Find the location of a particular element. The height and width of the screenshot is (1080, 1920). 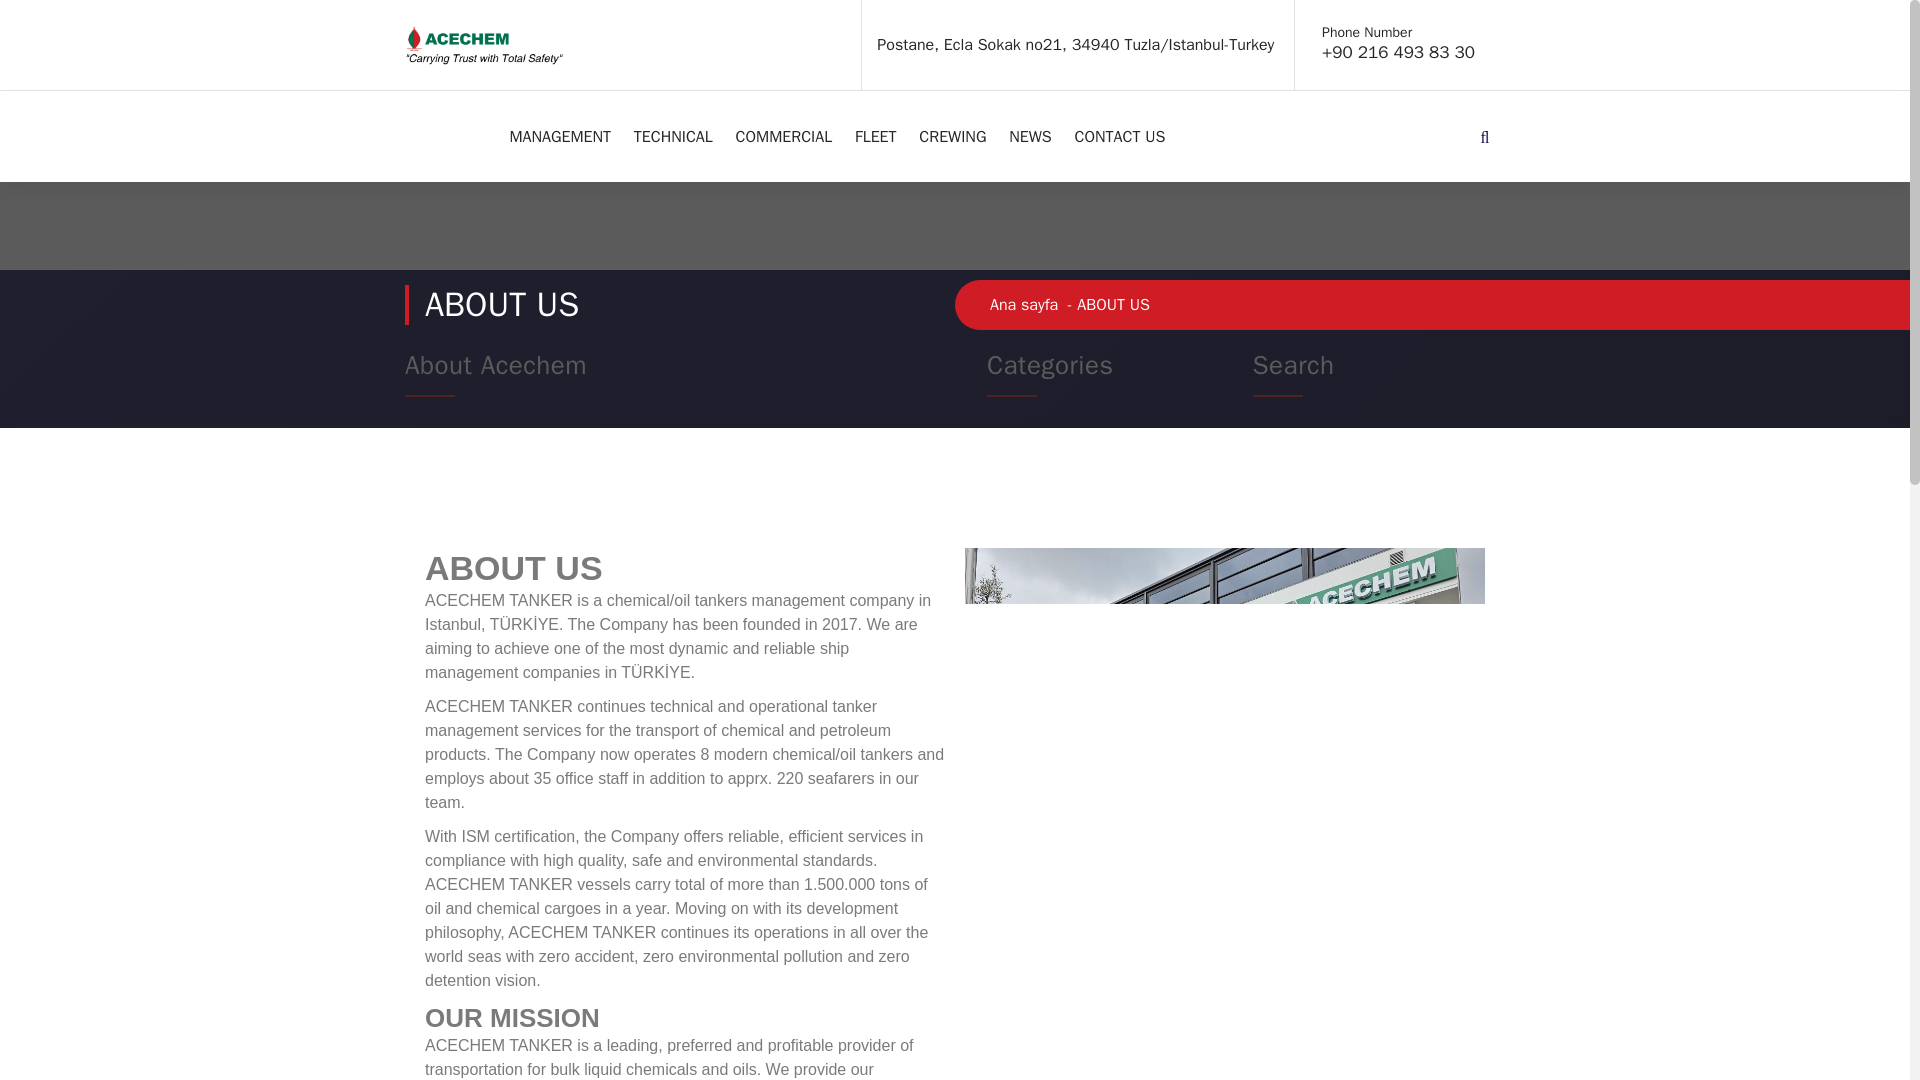

TECHNICAL is located at coordinates (674, 136).